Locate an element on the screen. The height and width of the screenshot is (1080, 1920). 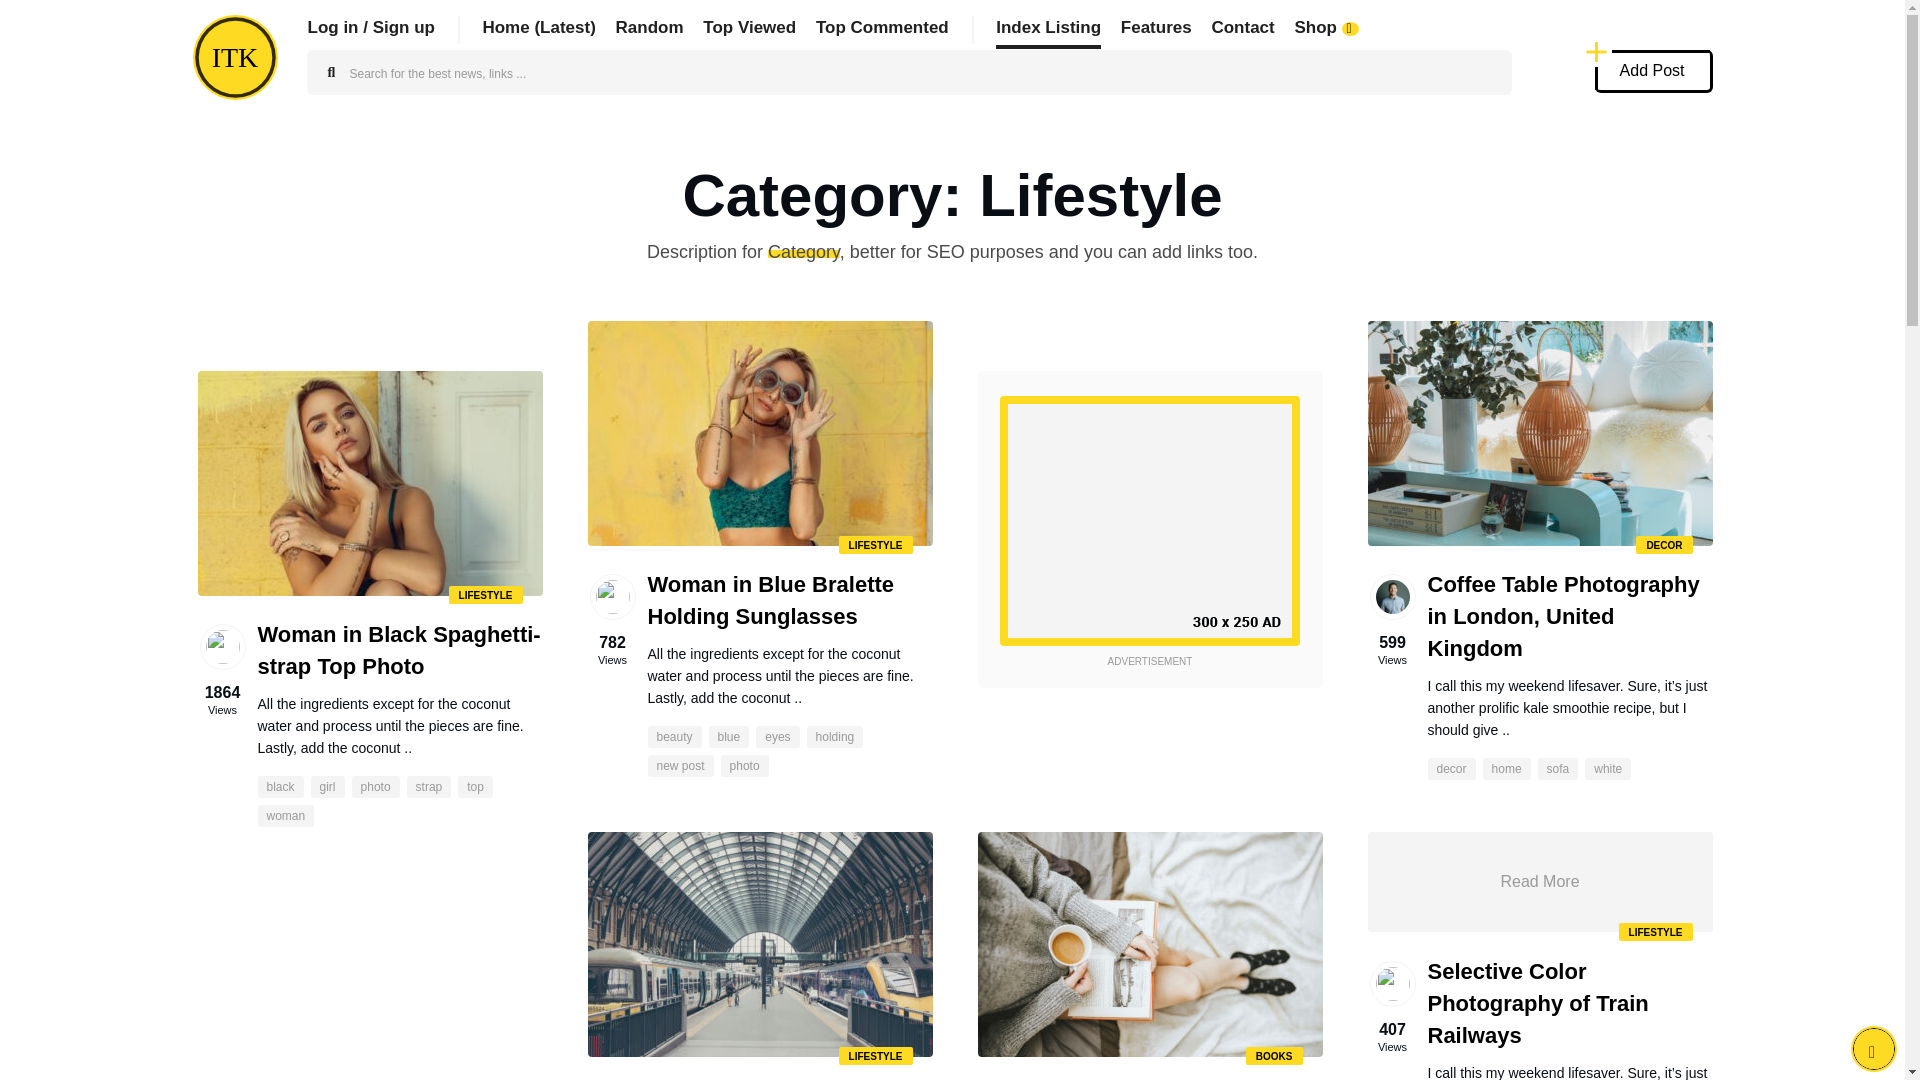
ITK is located at coordinates (234, 58).